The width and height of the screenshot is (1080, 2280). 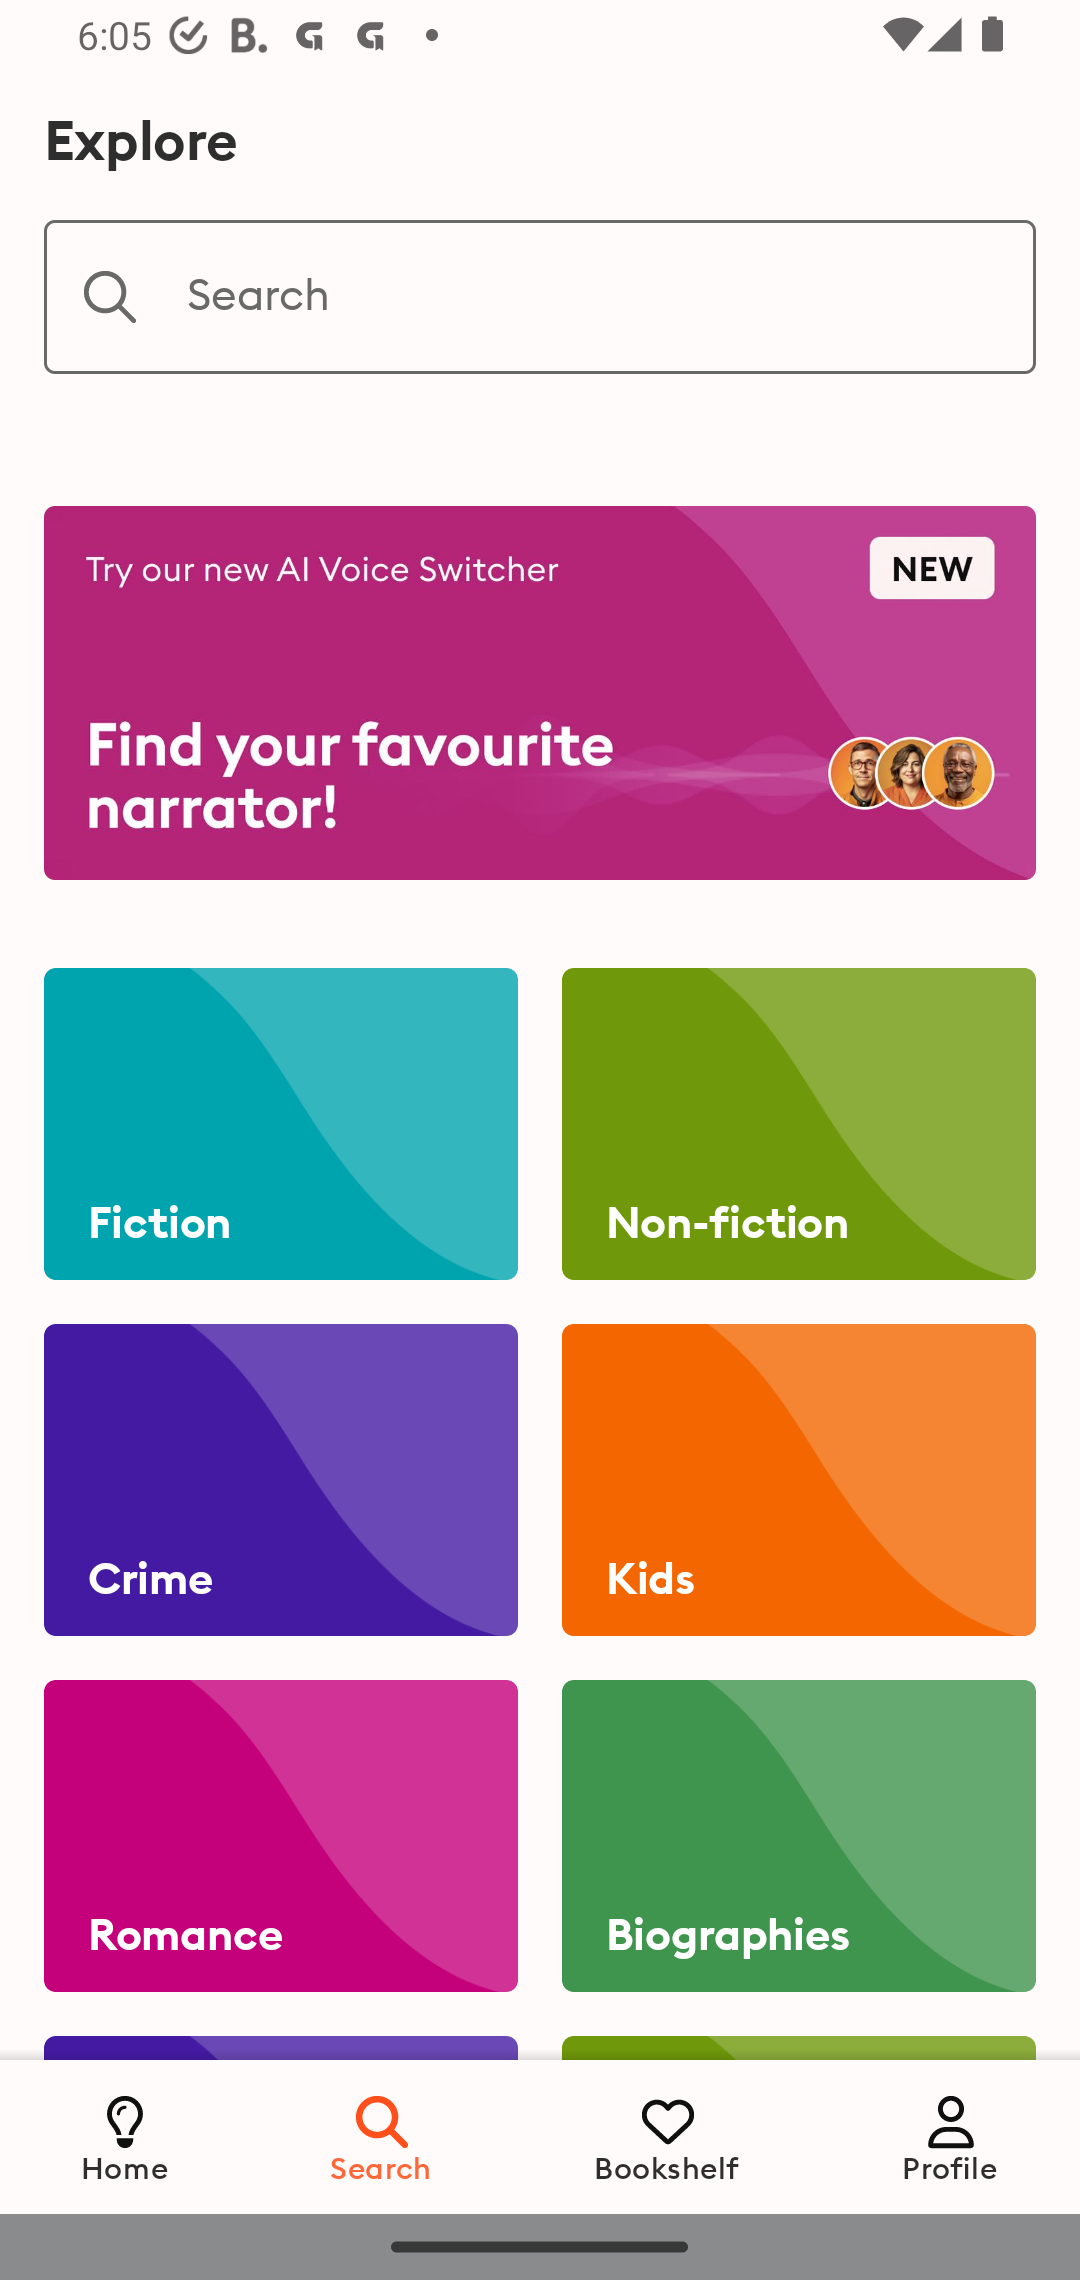 I want to click on Profile, so click(x=950, y=2136).